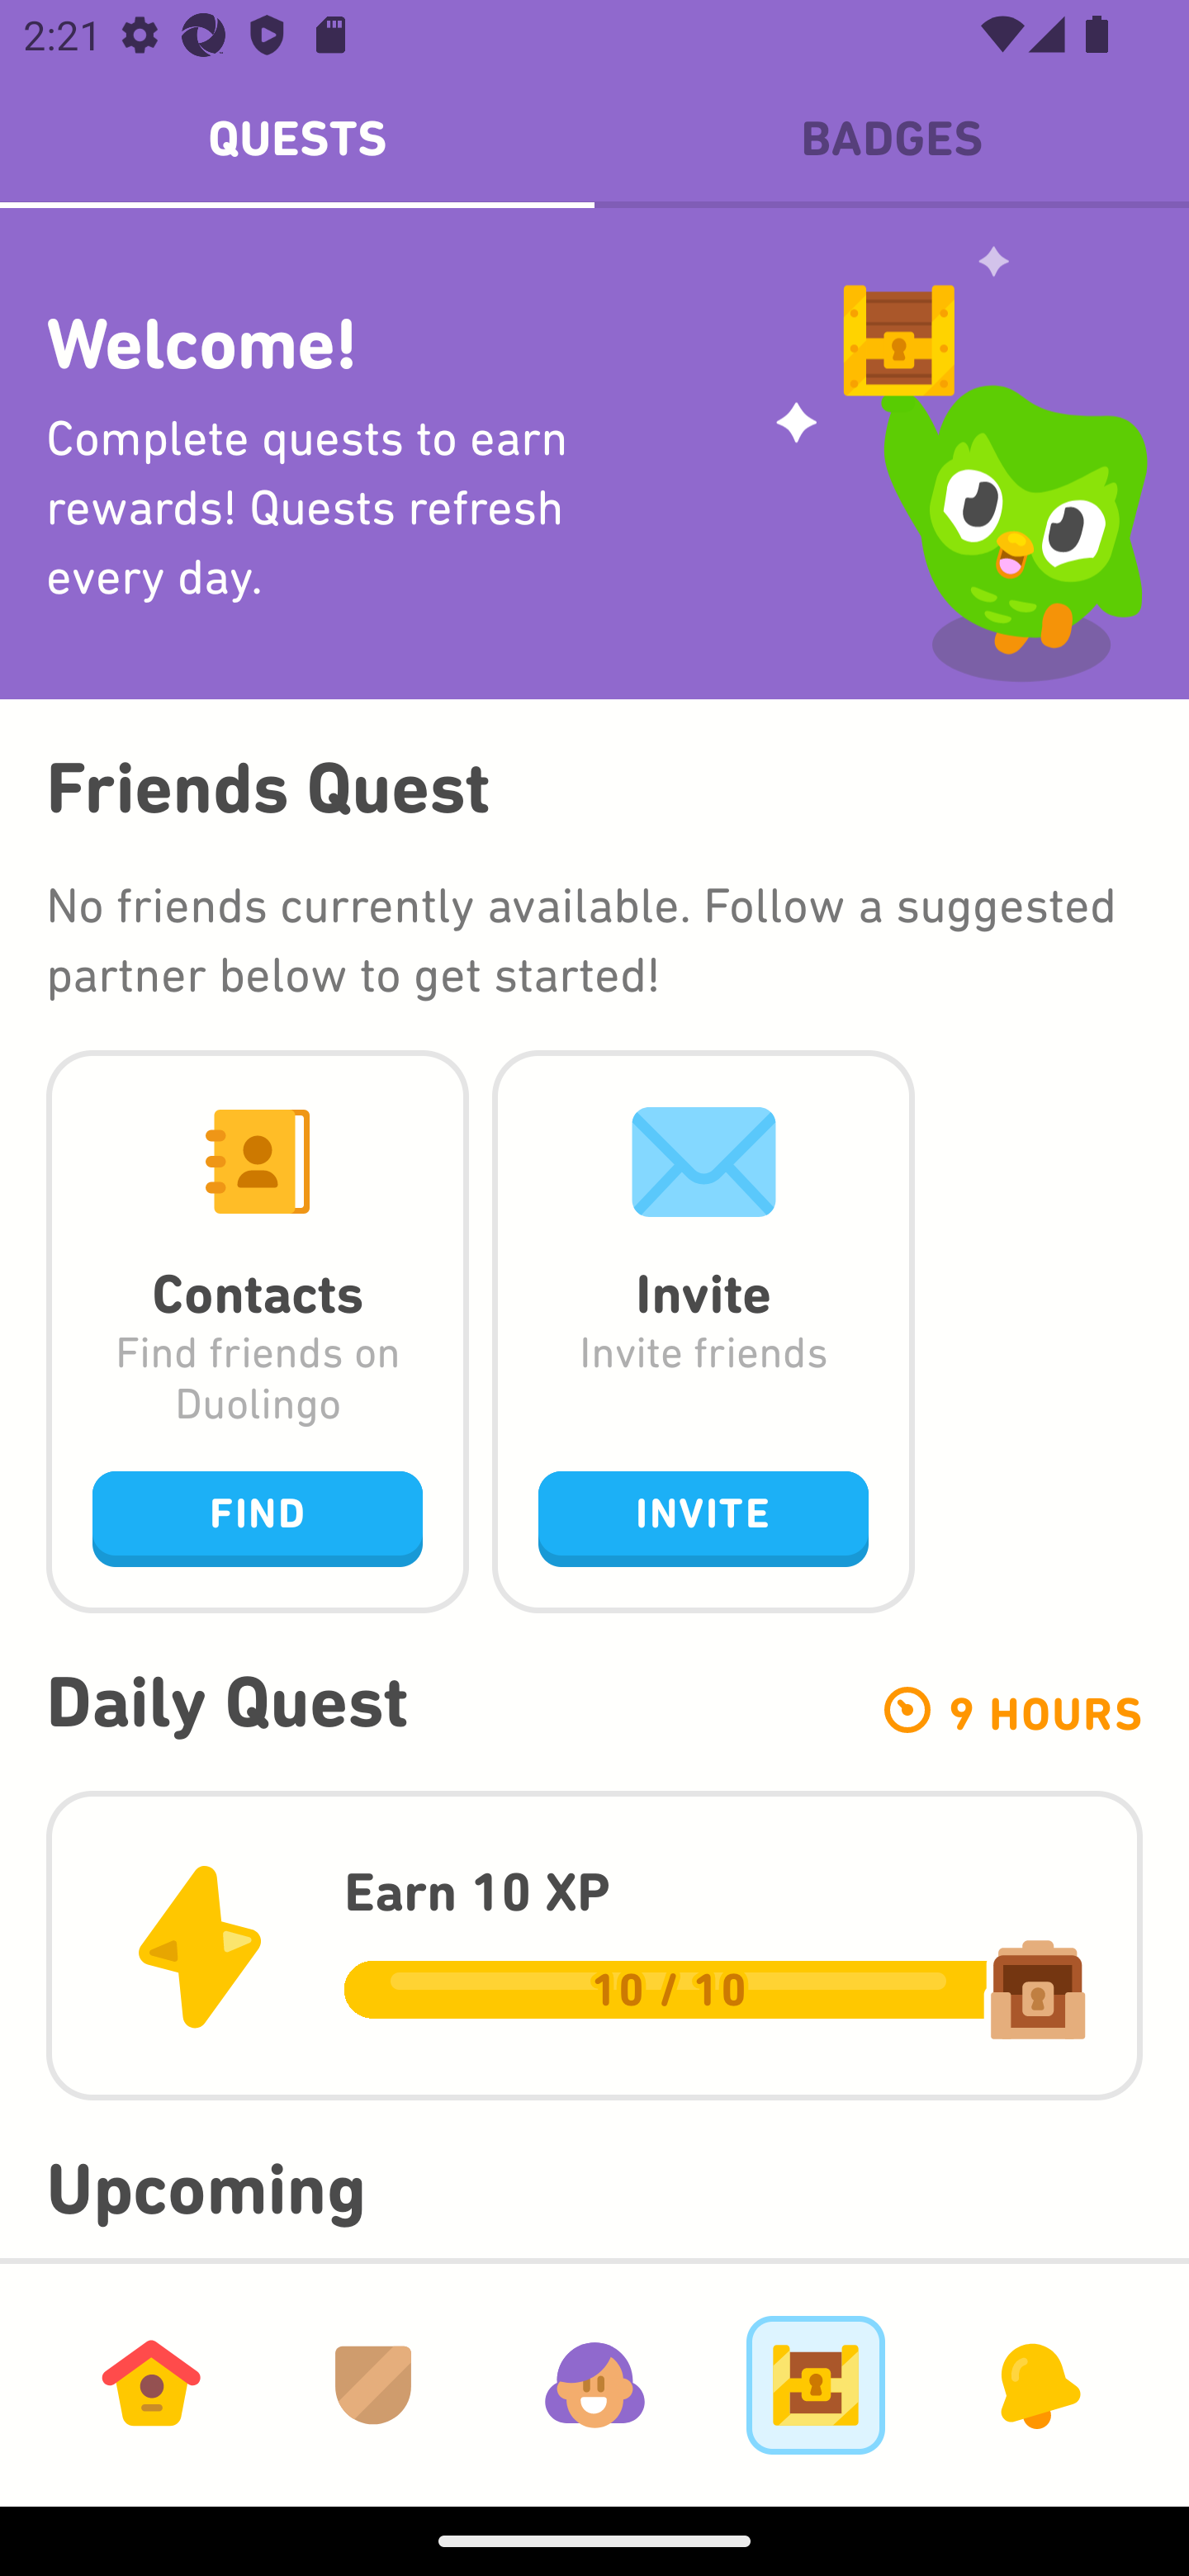 The image size is (1189, 2576). I want to click on News Tab, so click(1037, 2384).